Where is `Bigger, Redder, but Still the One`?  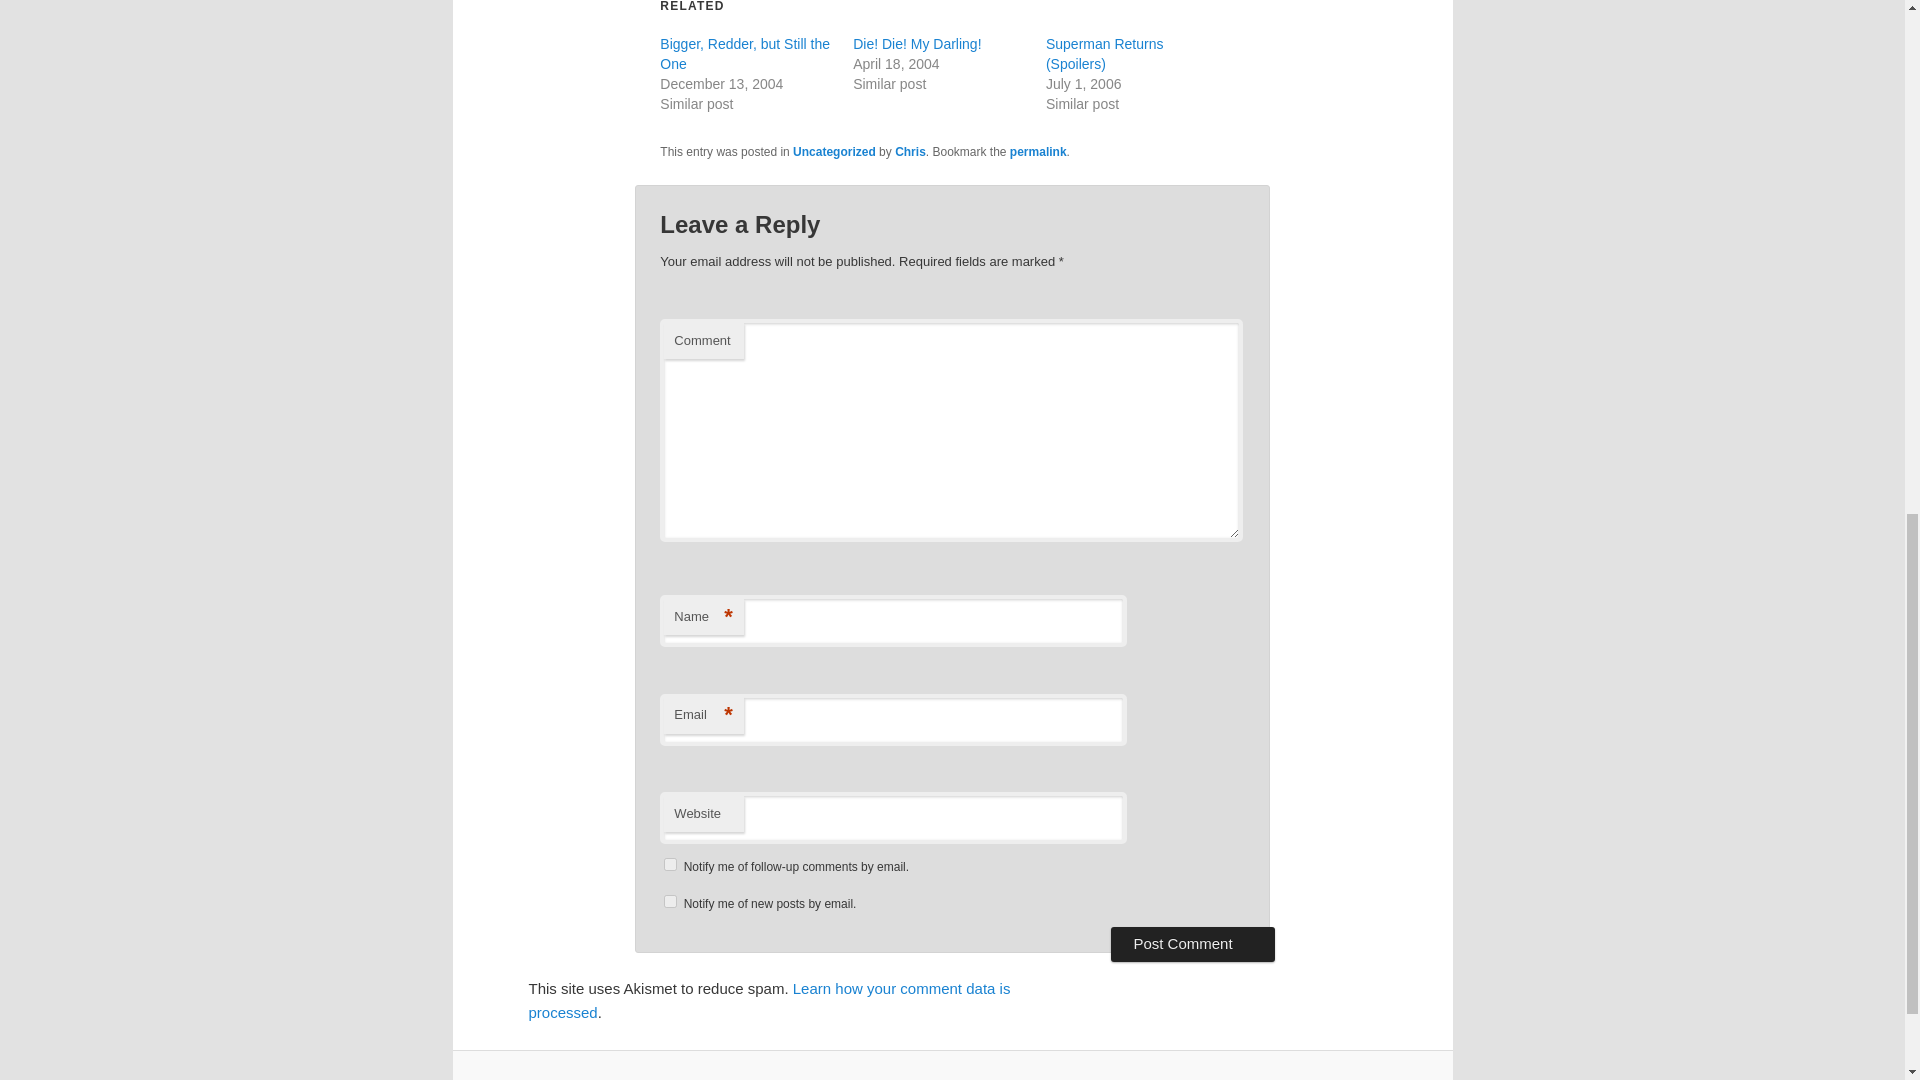 Bigger, Redder, but Still the One is located at coordinates (744, 54).